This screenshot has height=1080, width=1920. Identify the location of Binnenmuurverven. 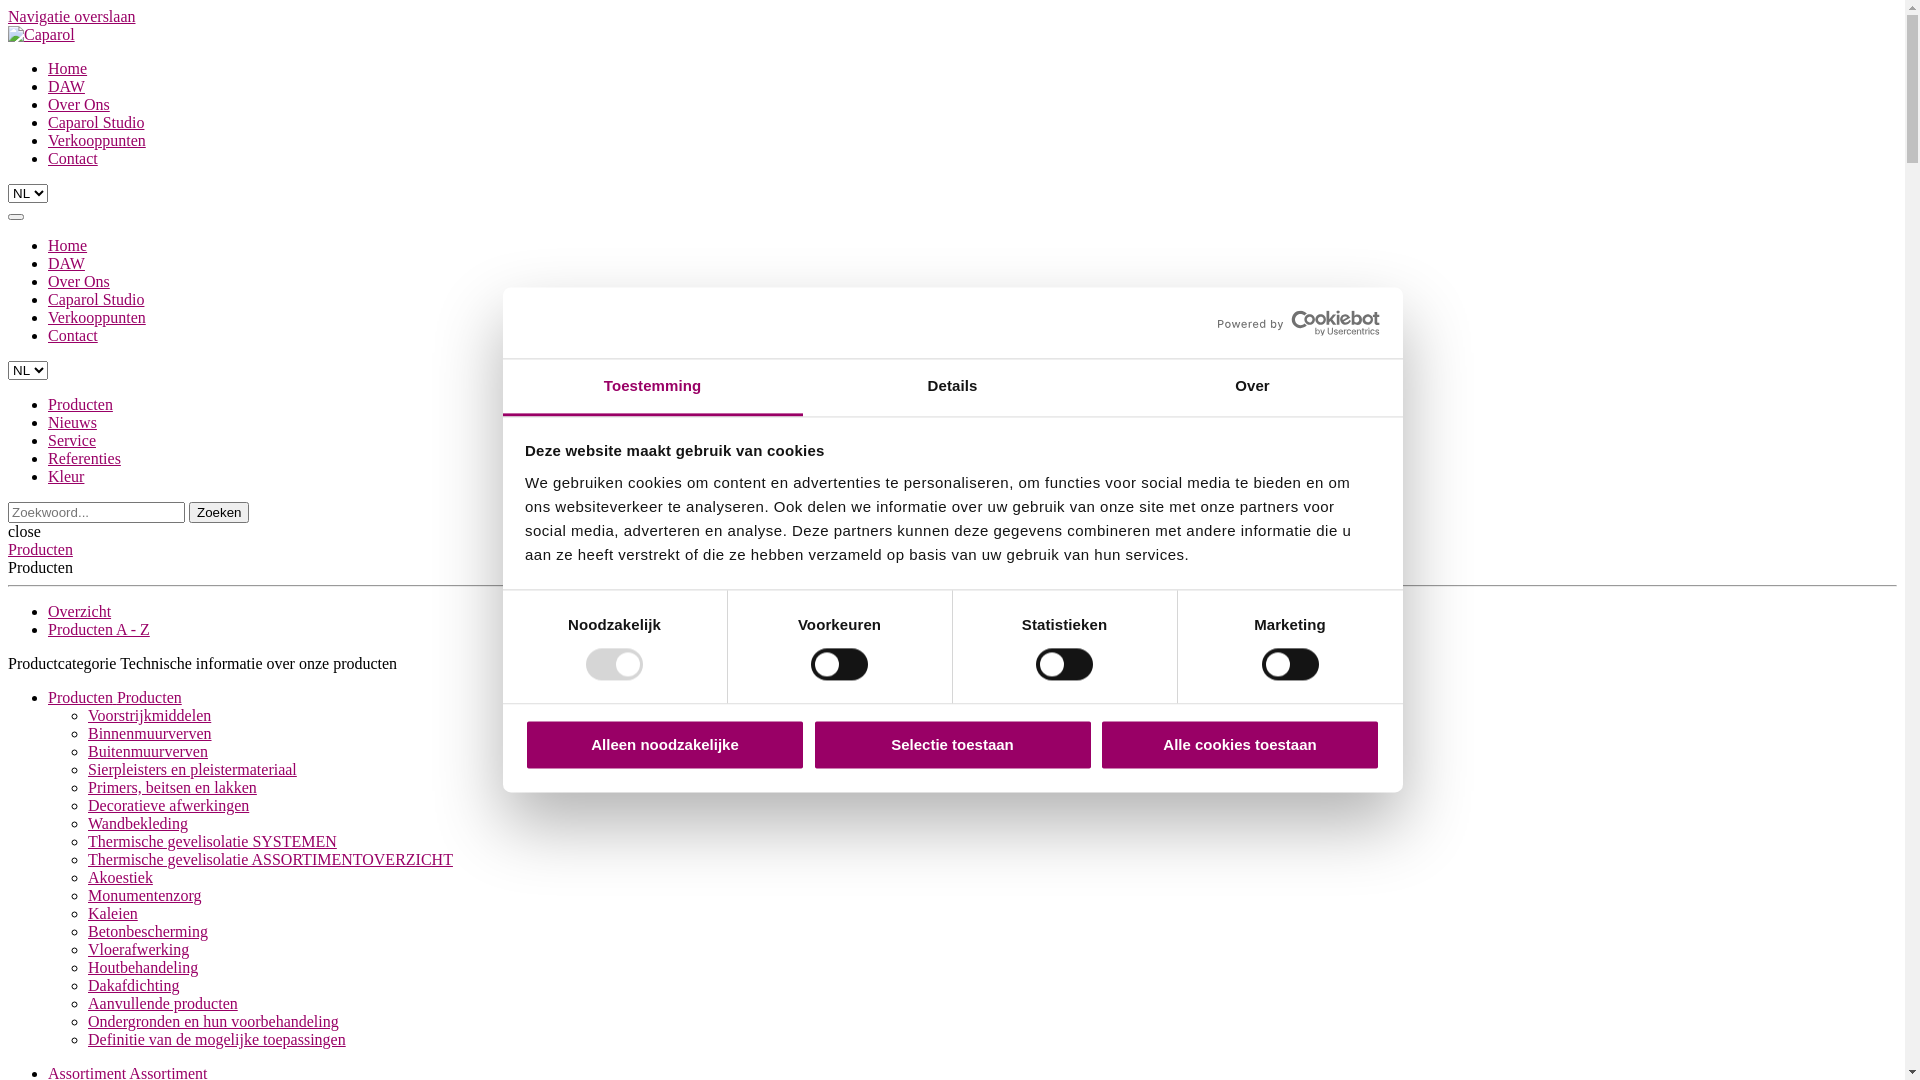
(150, 734).